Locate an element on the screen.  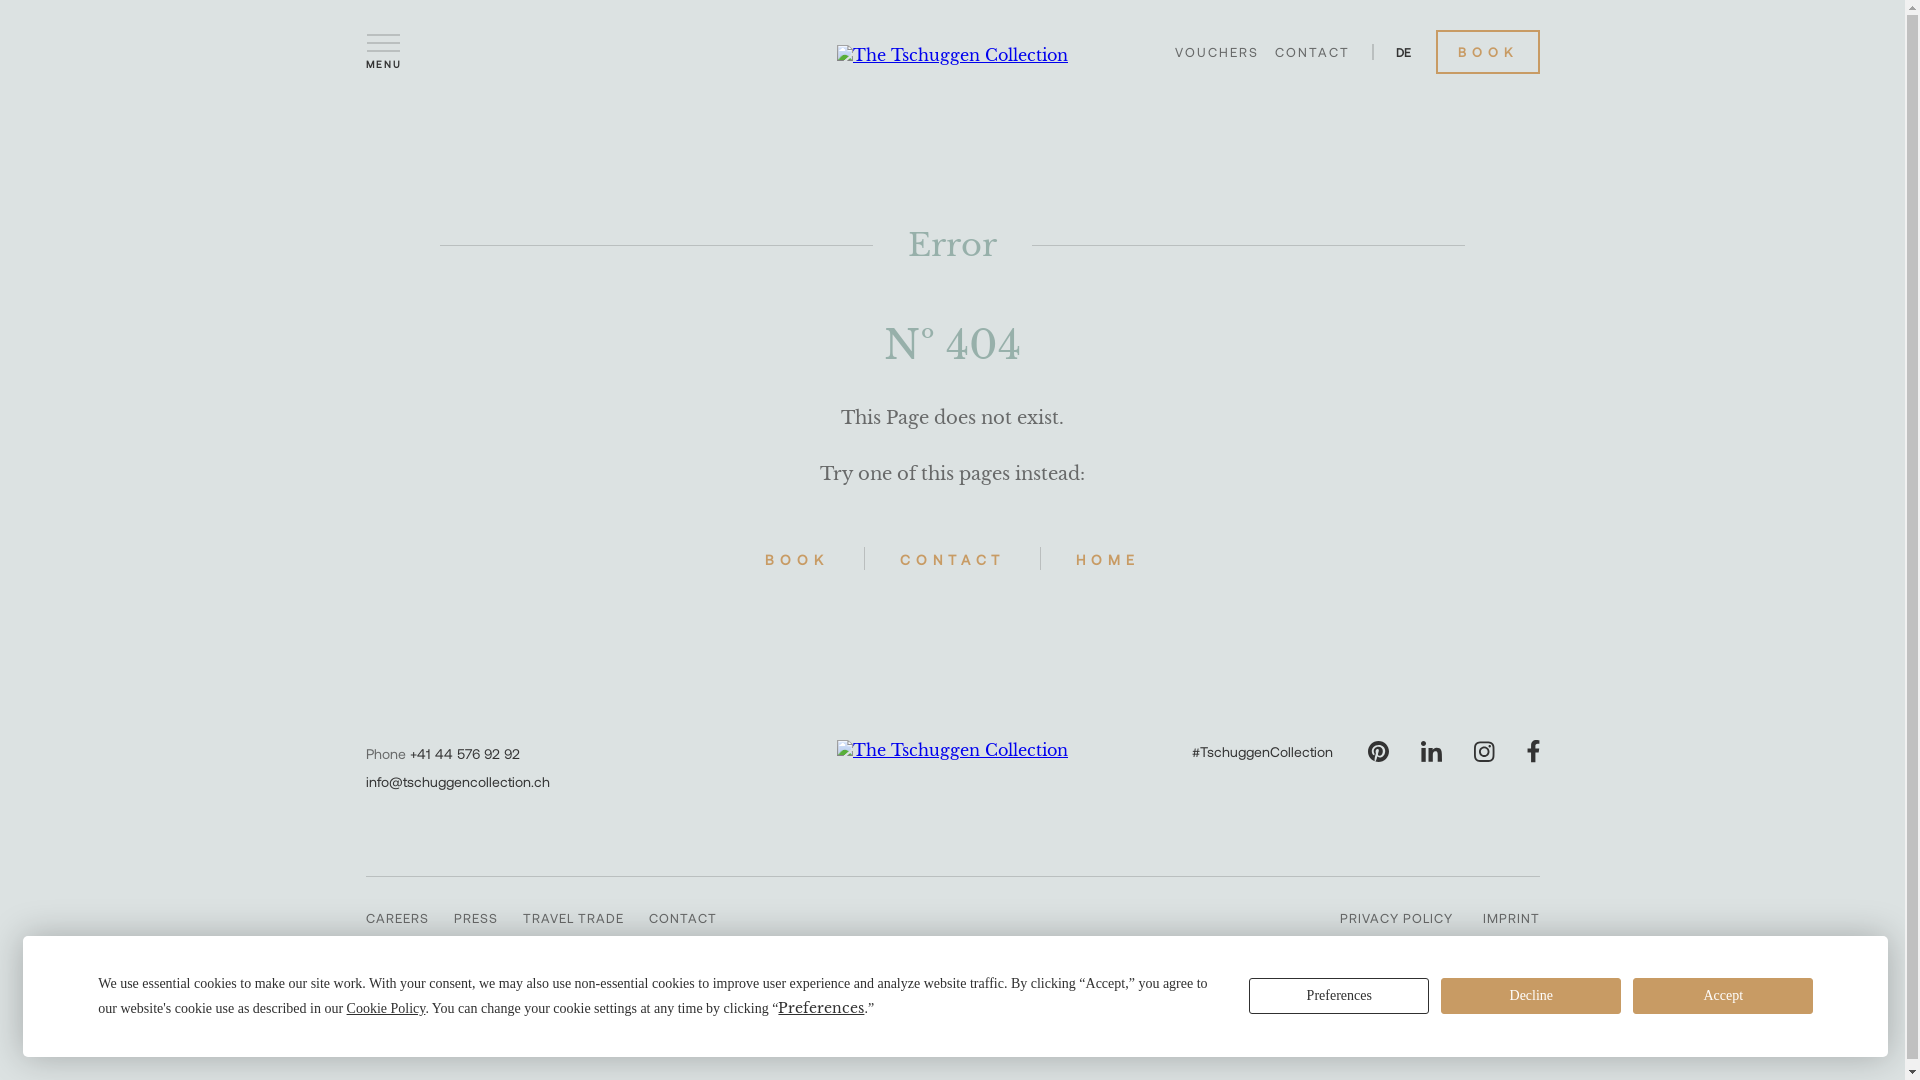
Accept is located at coordinates (600, 1004).